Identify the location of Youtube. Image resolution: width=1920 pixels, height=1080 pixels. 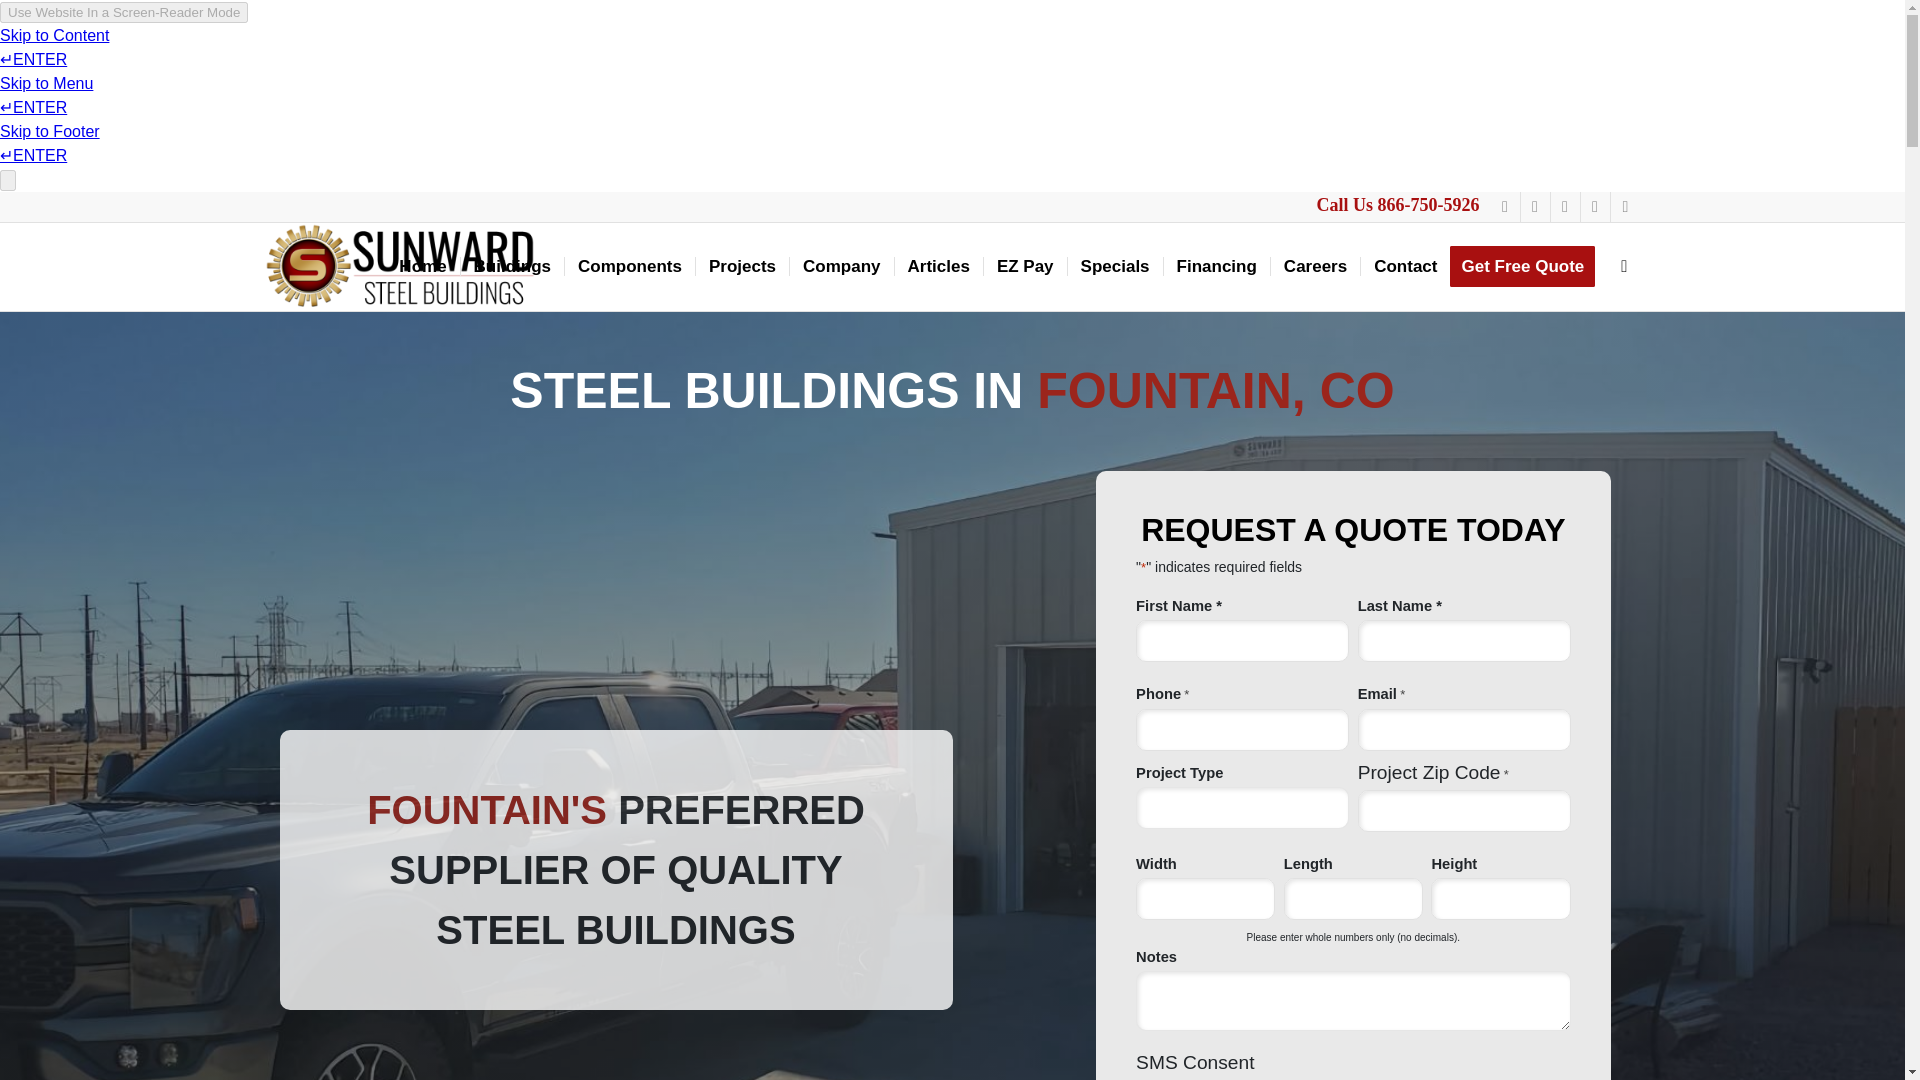
(1594, 207).